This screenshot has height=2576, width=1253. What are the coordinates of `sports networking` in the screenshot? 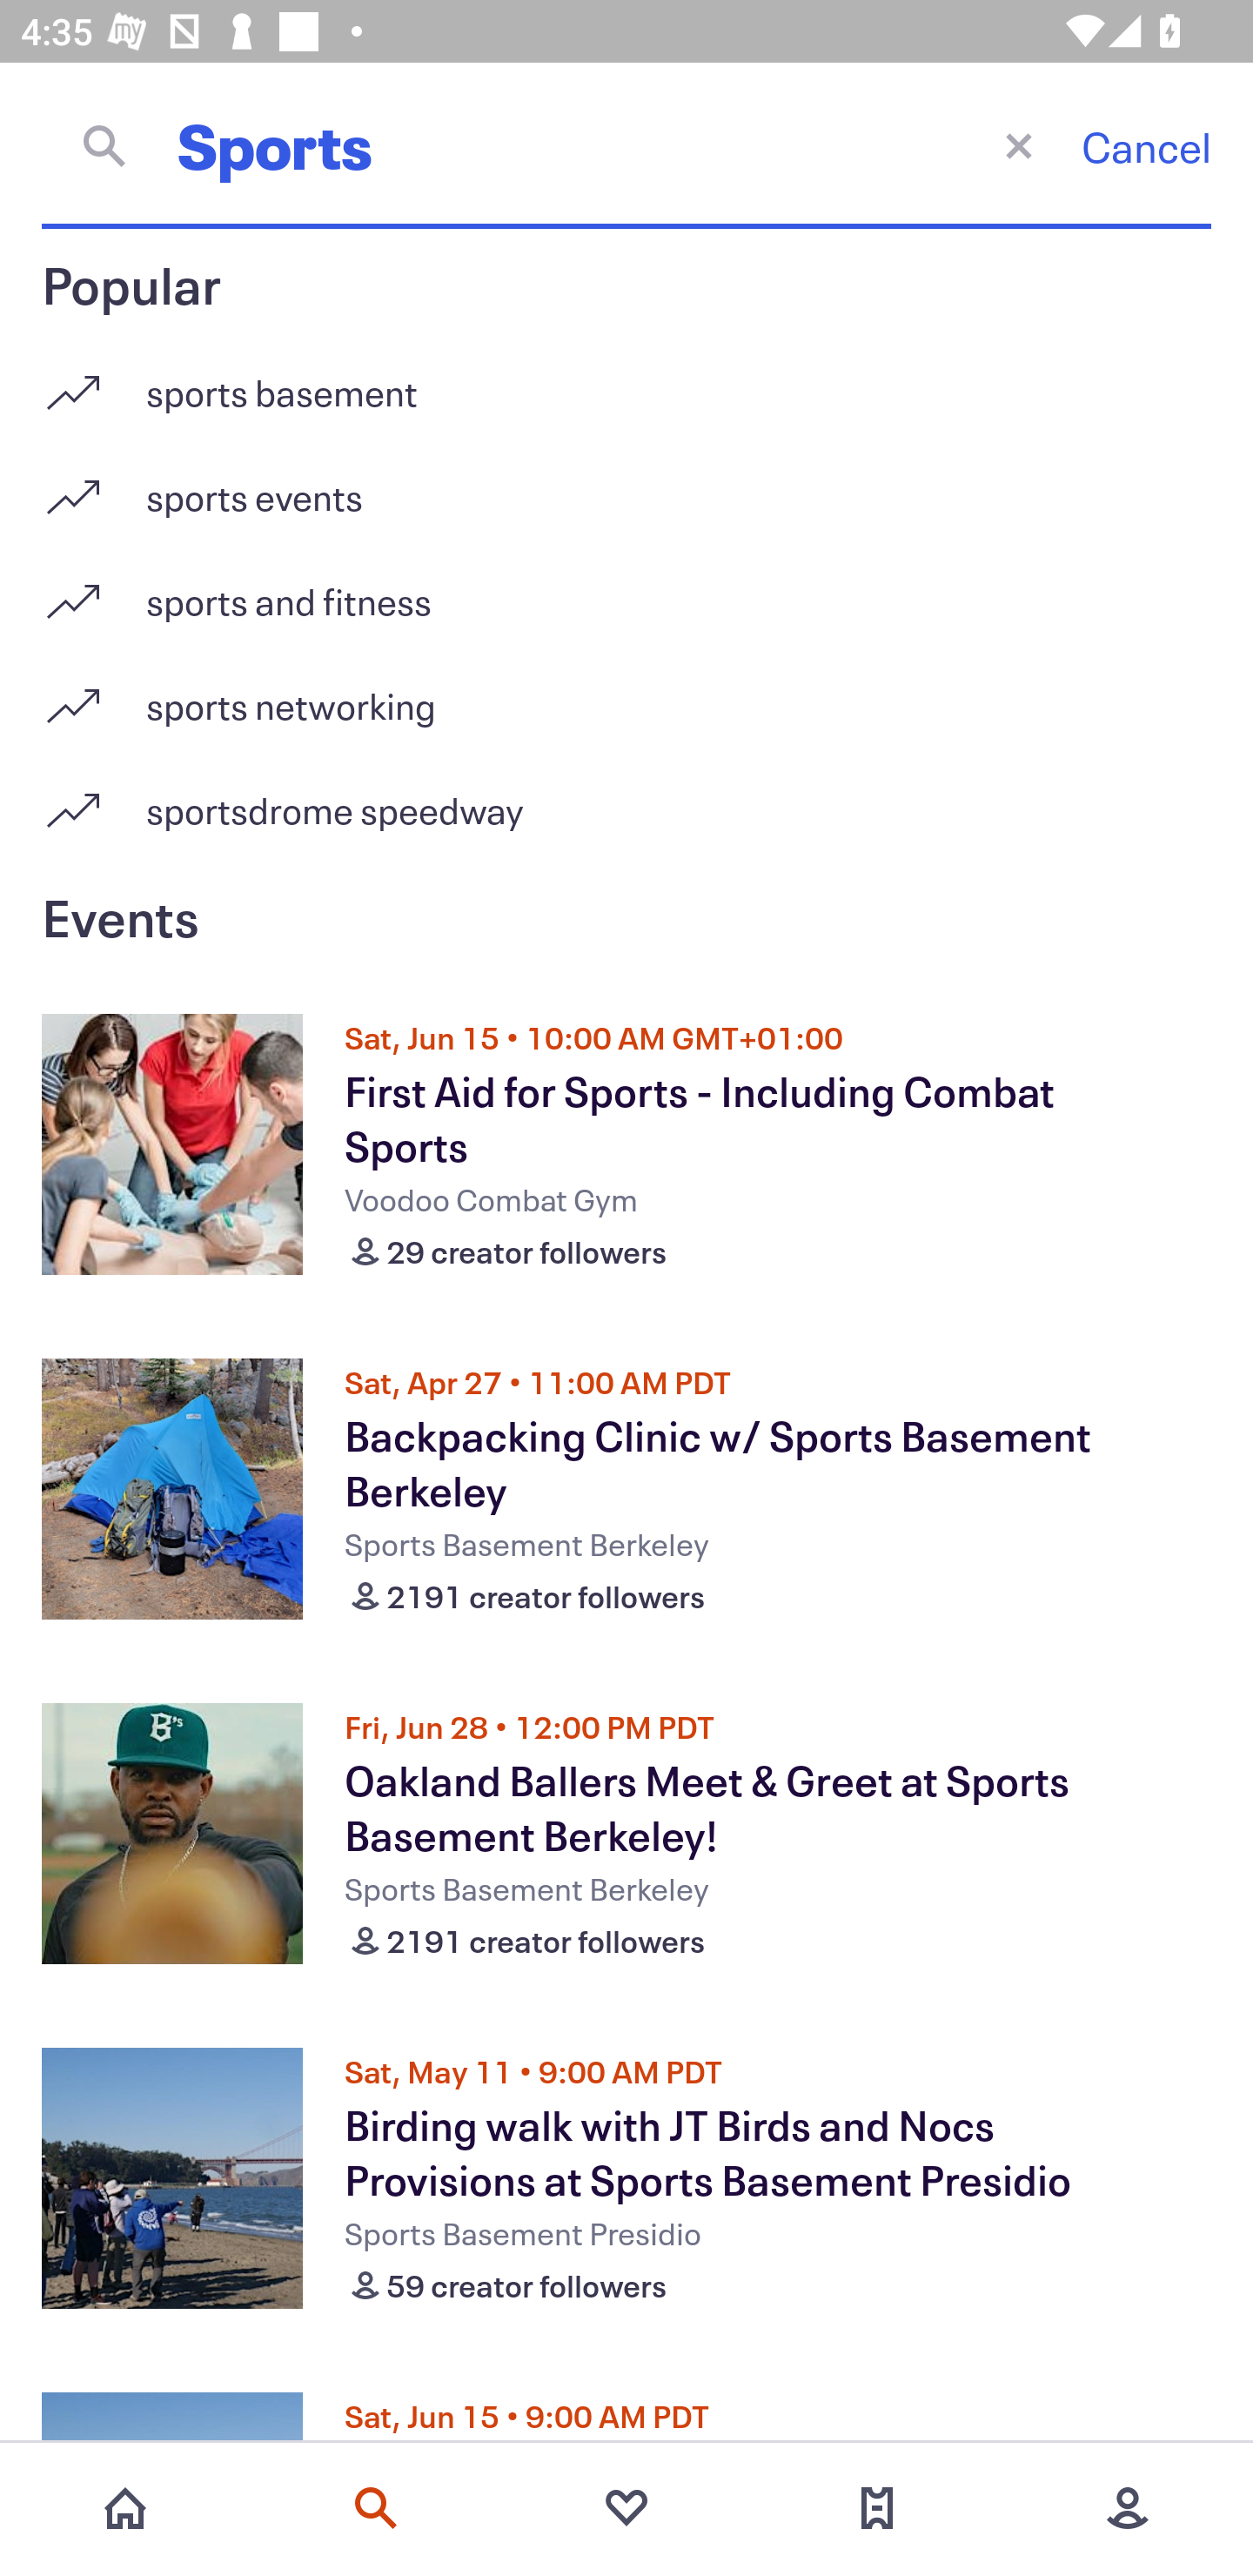 It's located at (626, 694).